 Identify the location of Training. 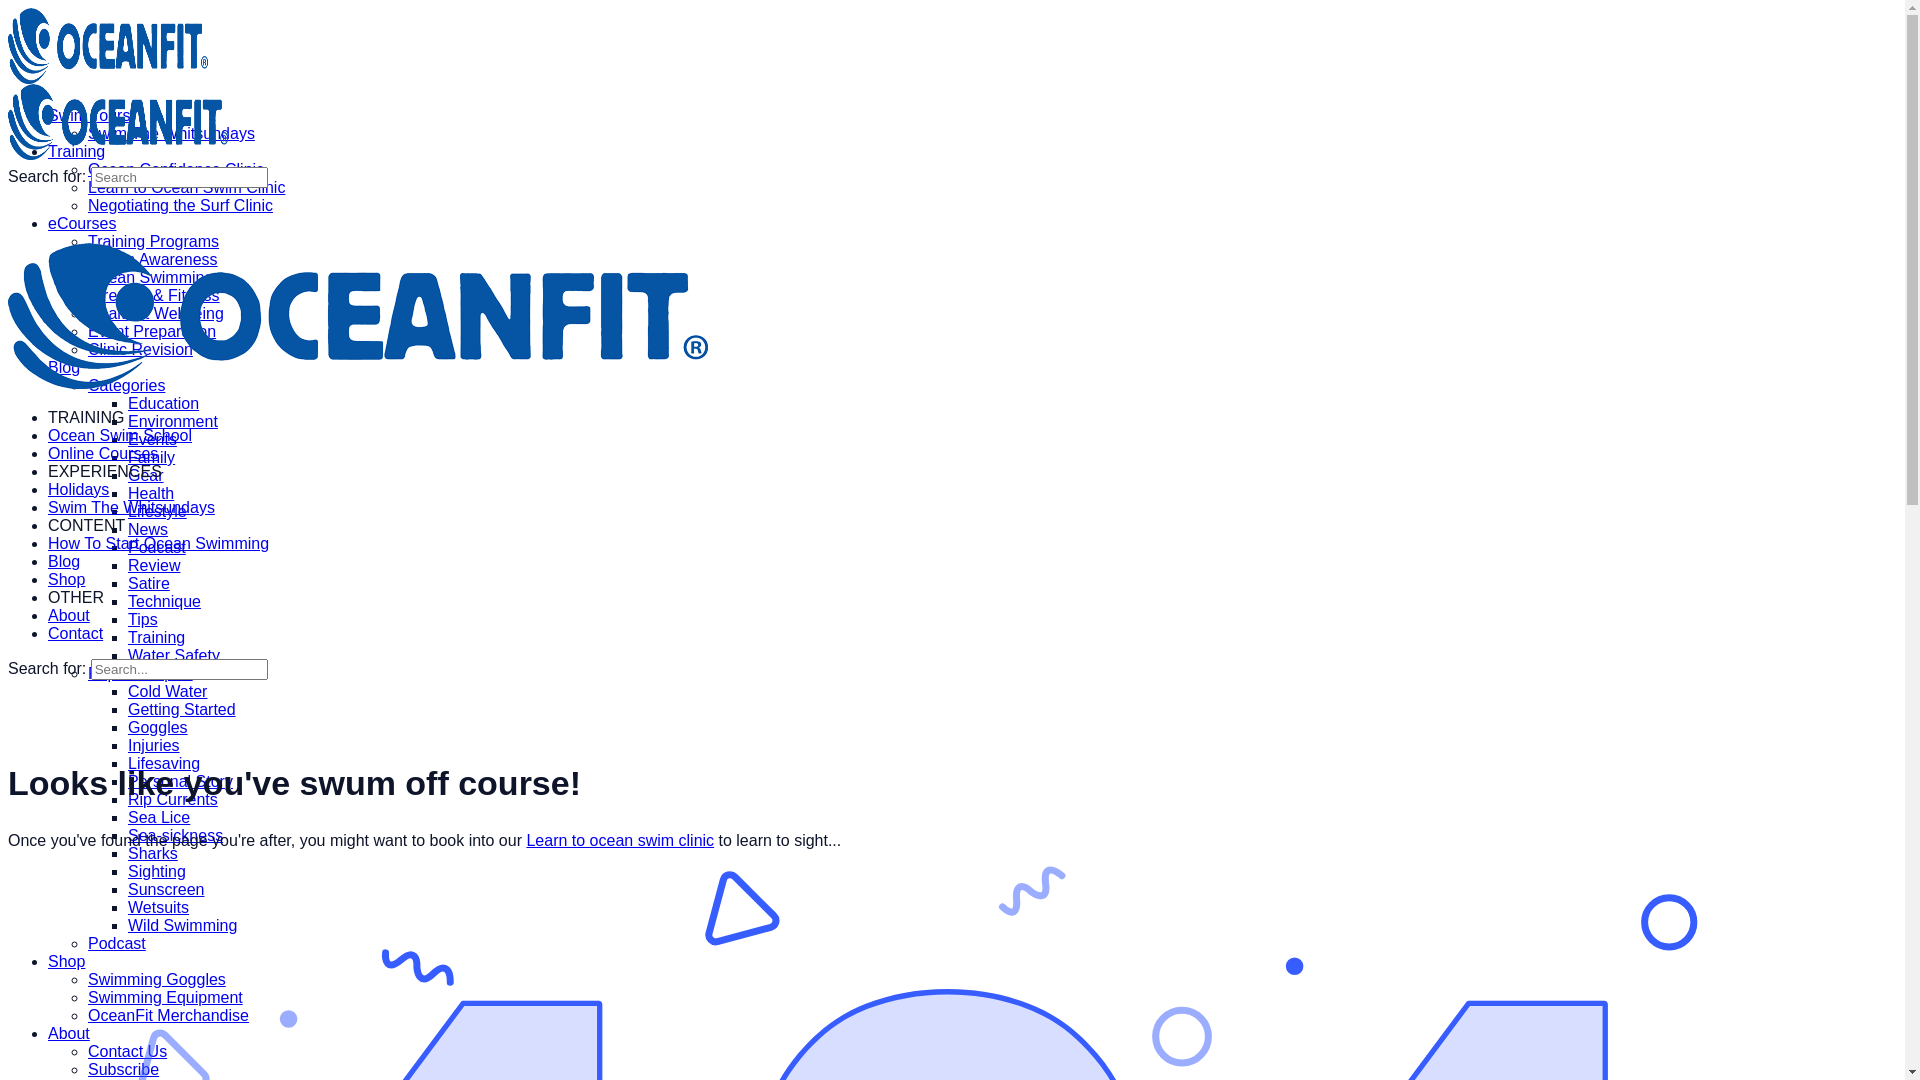
(76, 152).